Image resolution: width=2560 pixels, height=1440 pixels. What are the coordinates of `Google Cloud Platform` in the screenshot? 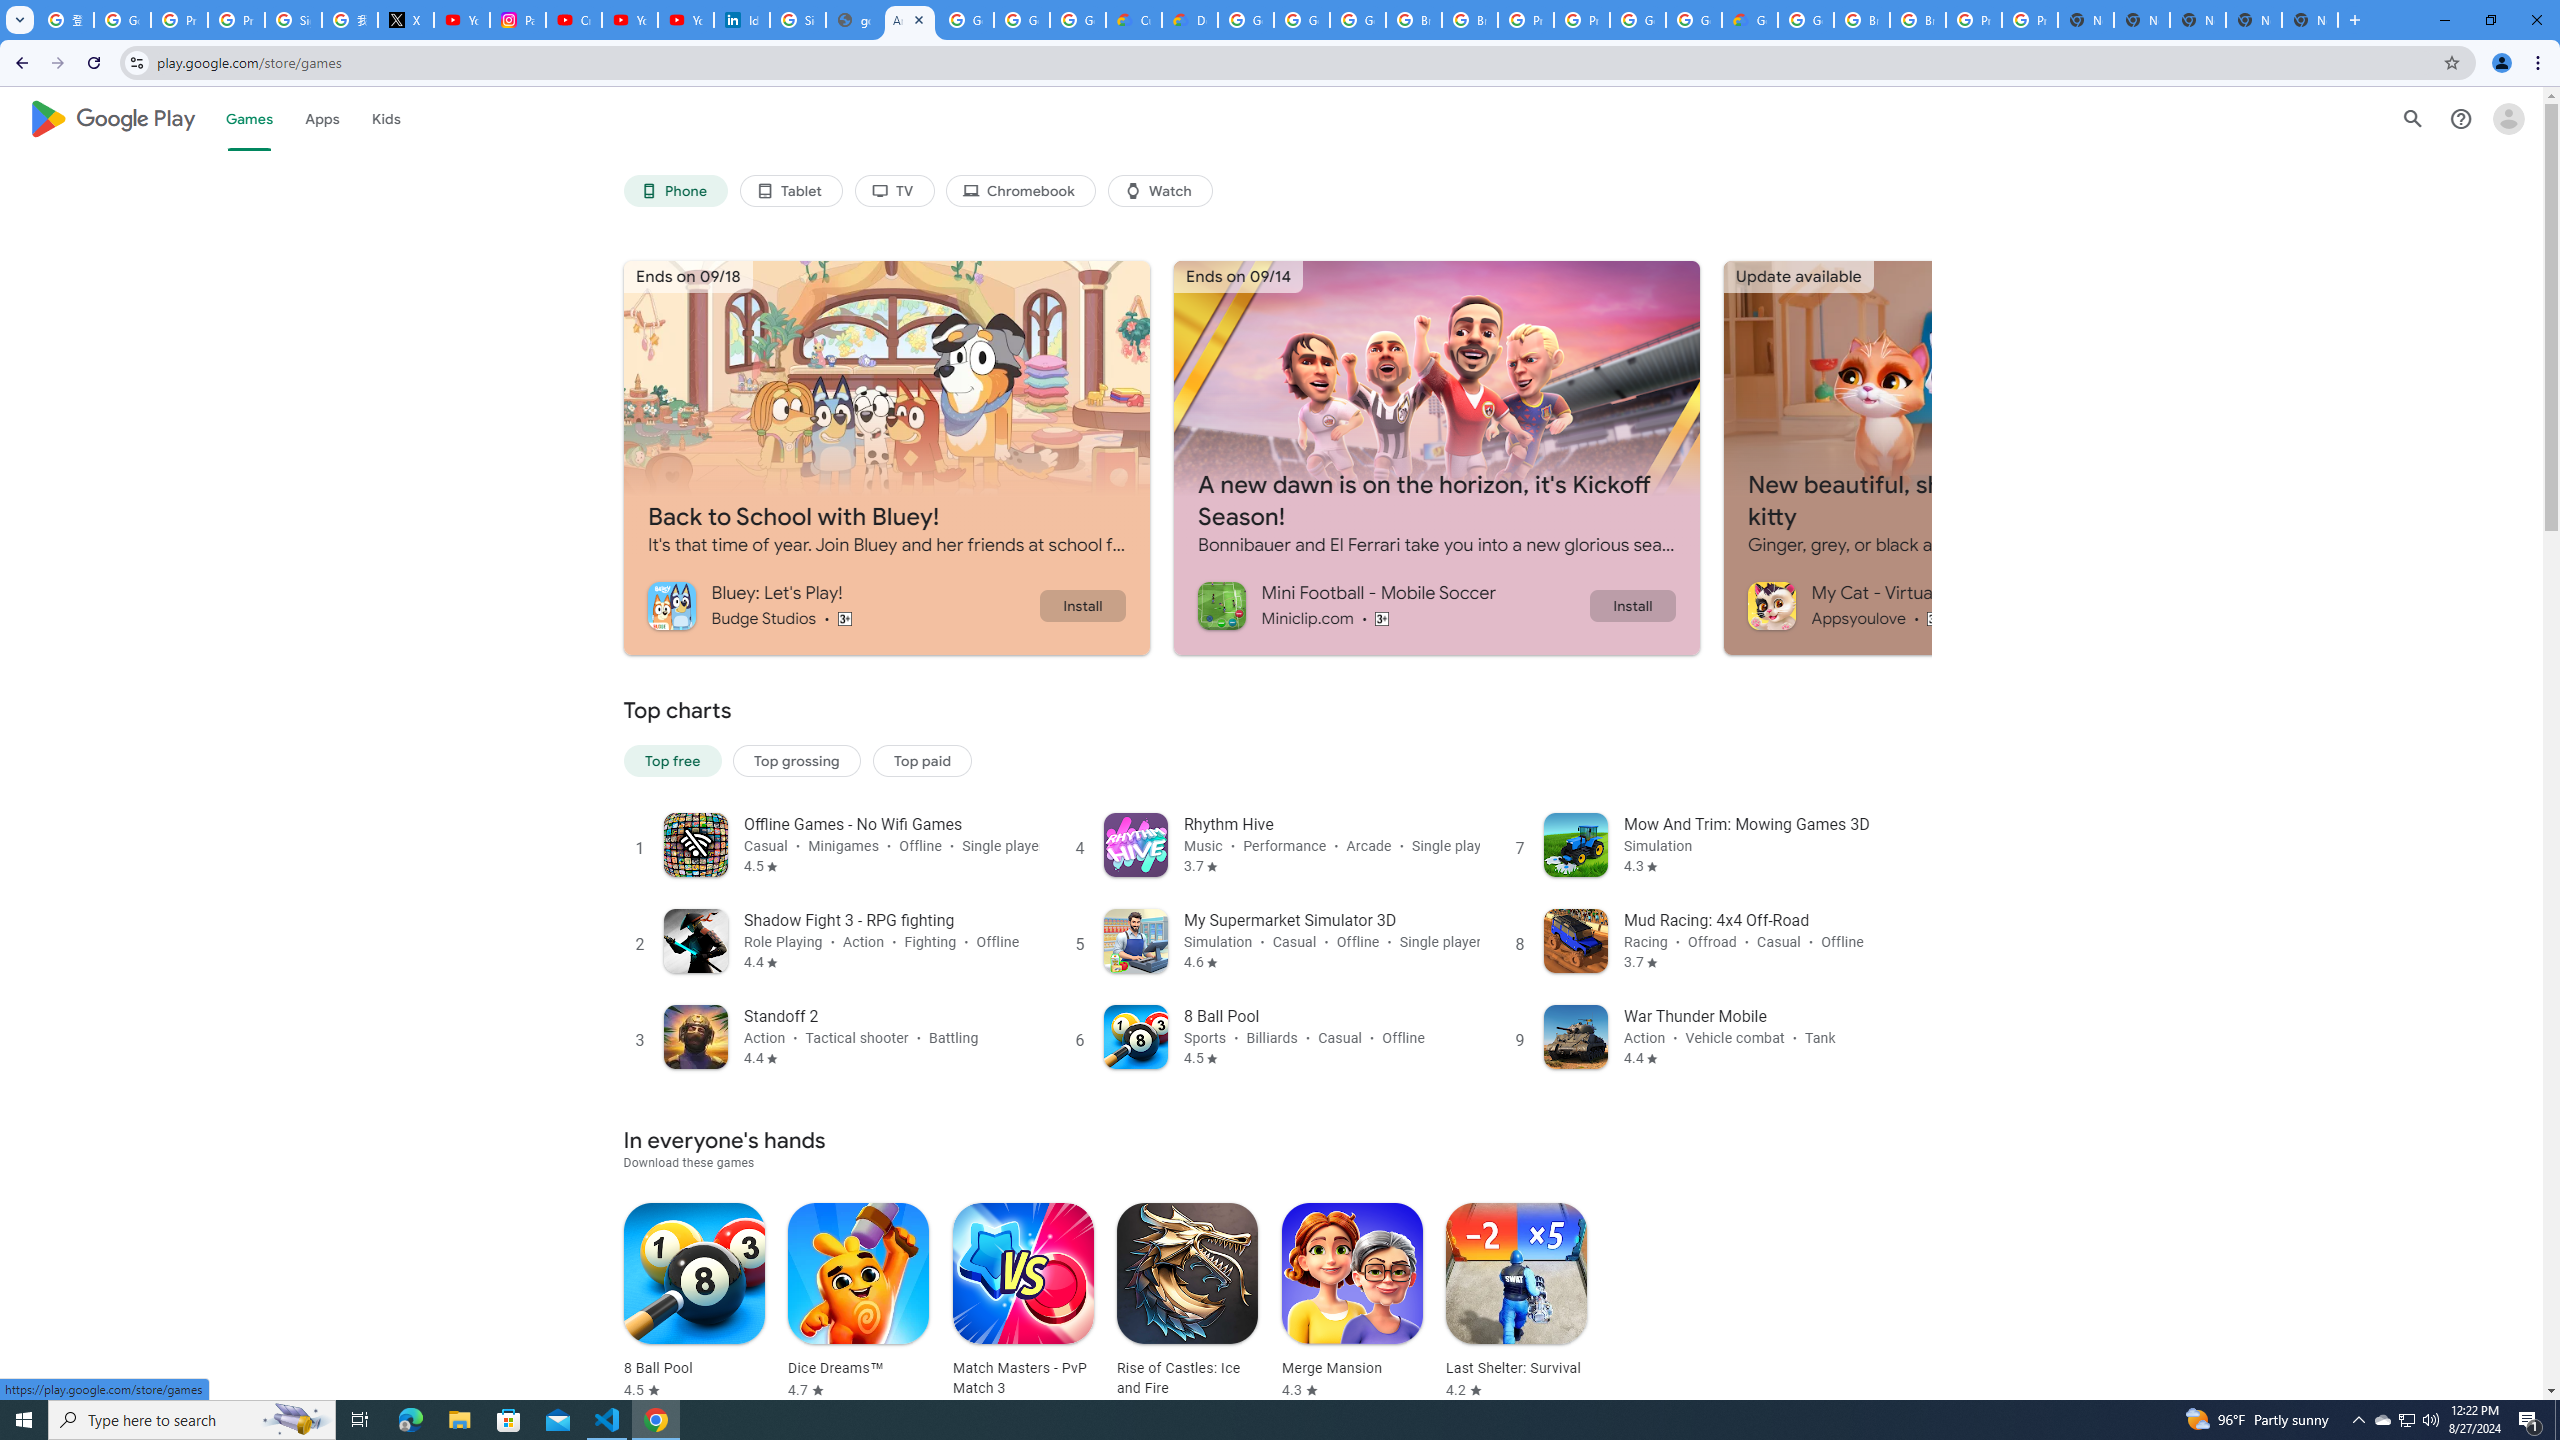 It's located at (1245, 20).